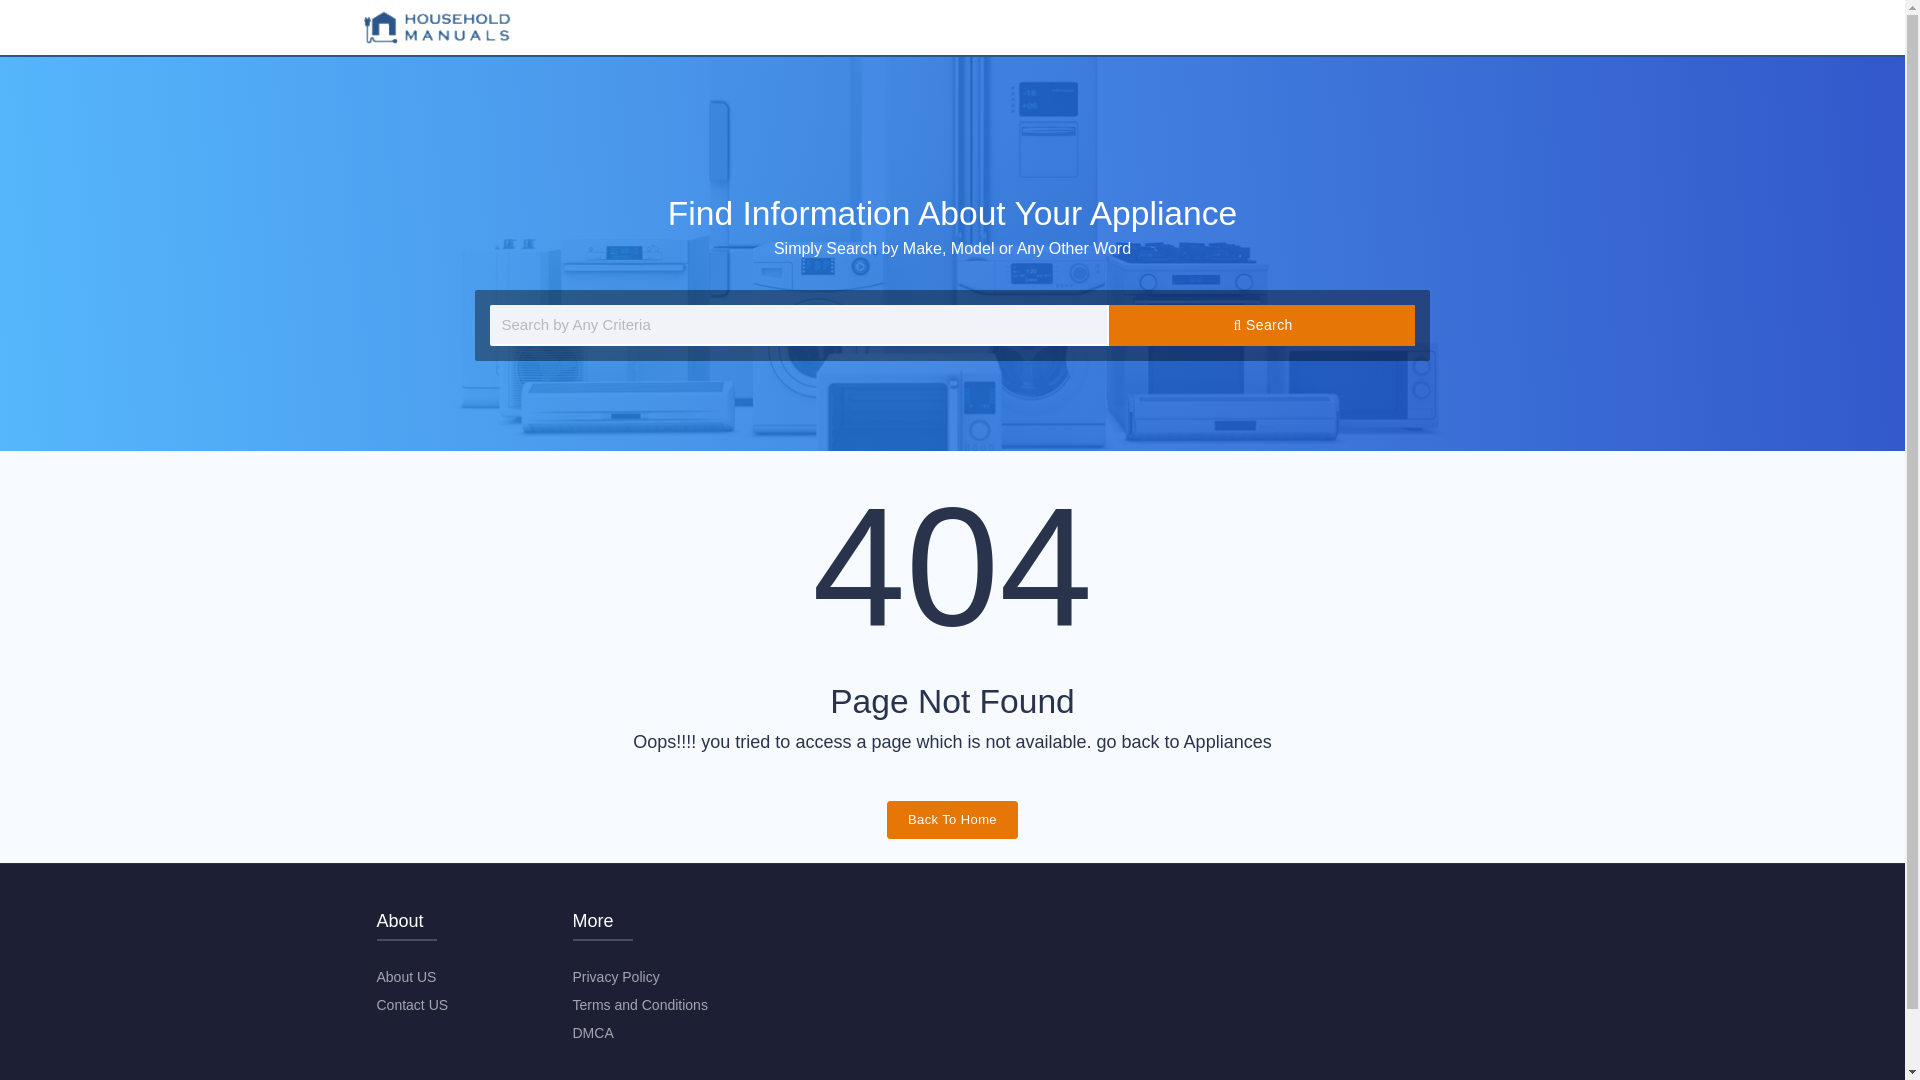  Describe the element at coordinates (639, 1004) in the screenshot. I see `Terms and Conditions` at that location.